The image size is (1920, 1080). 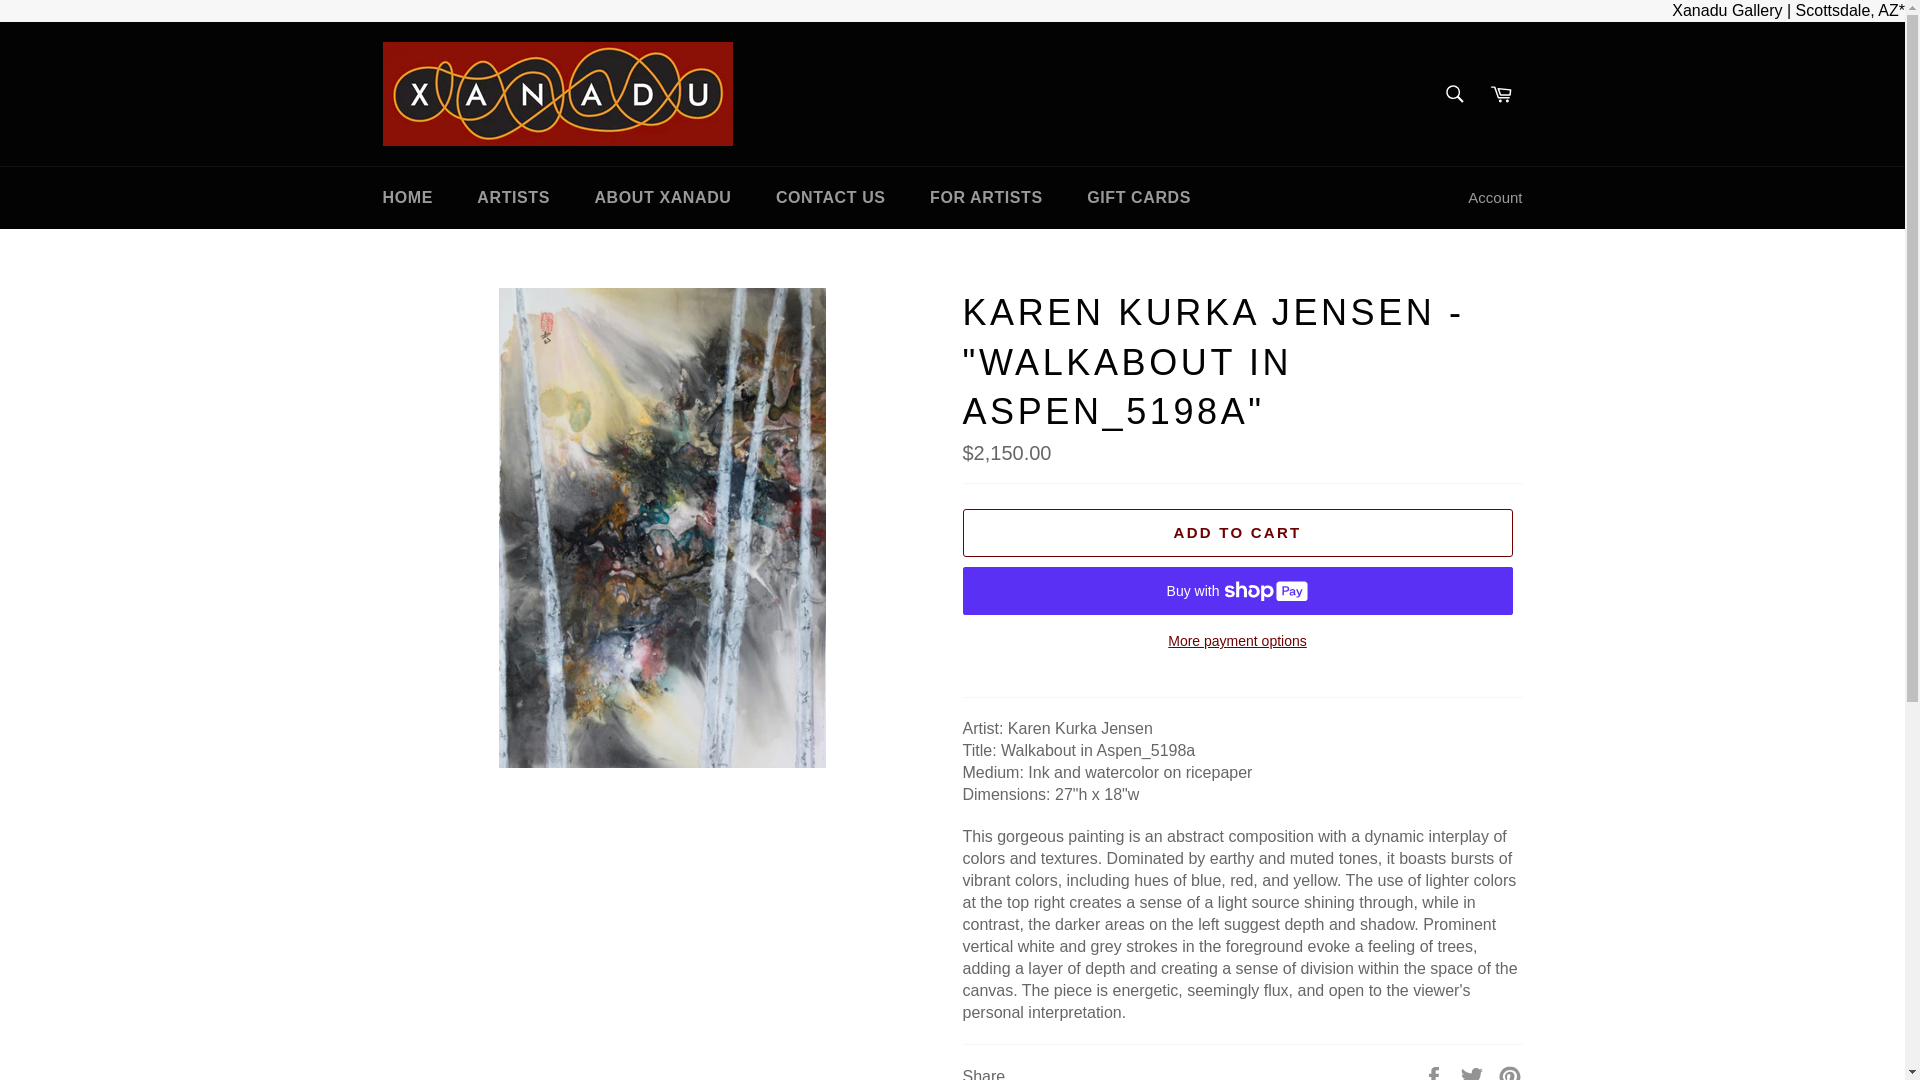 What do you see at coordinates (1139, 198) in the screenshot?
I see `GIFT CARDS` at bounding box center [1139, 198].